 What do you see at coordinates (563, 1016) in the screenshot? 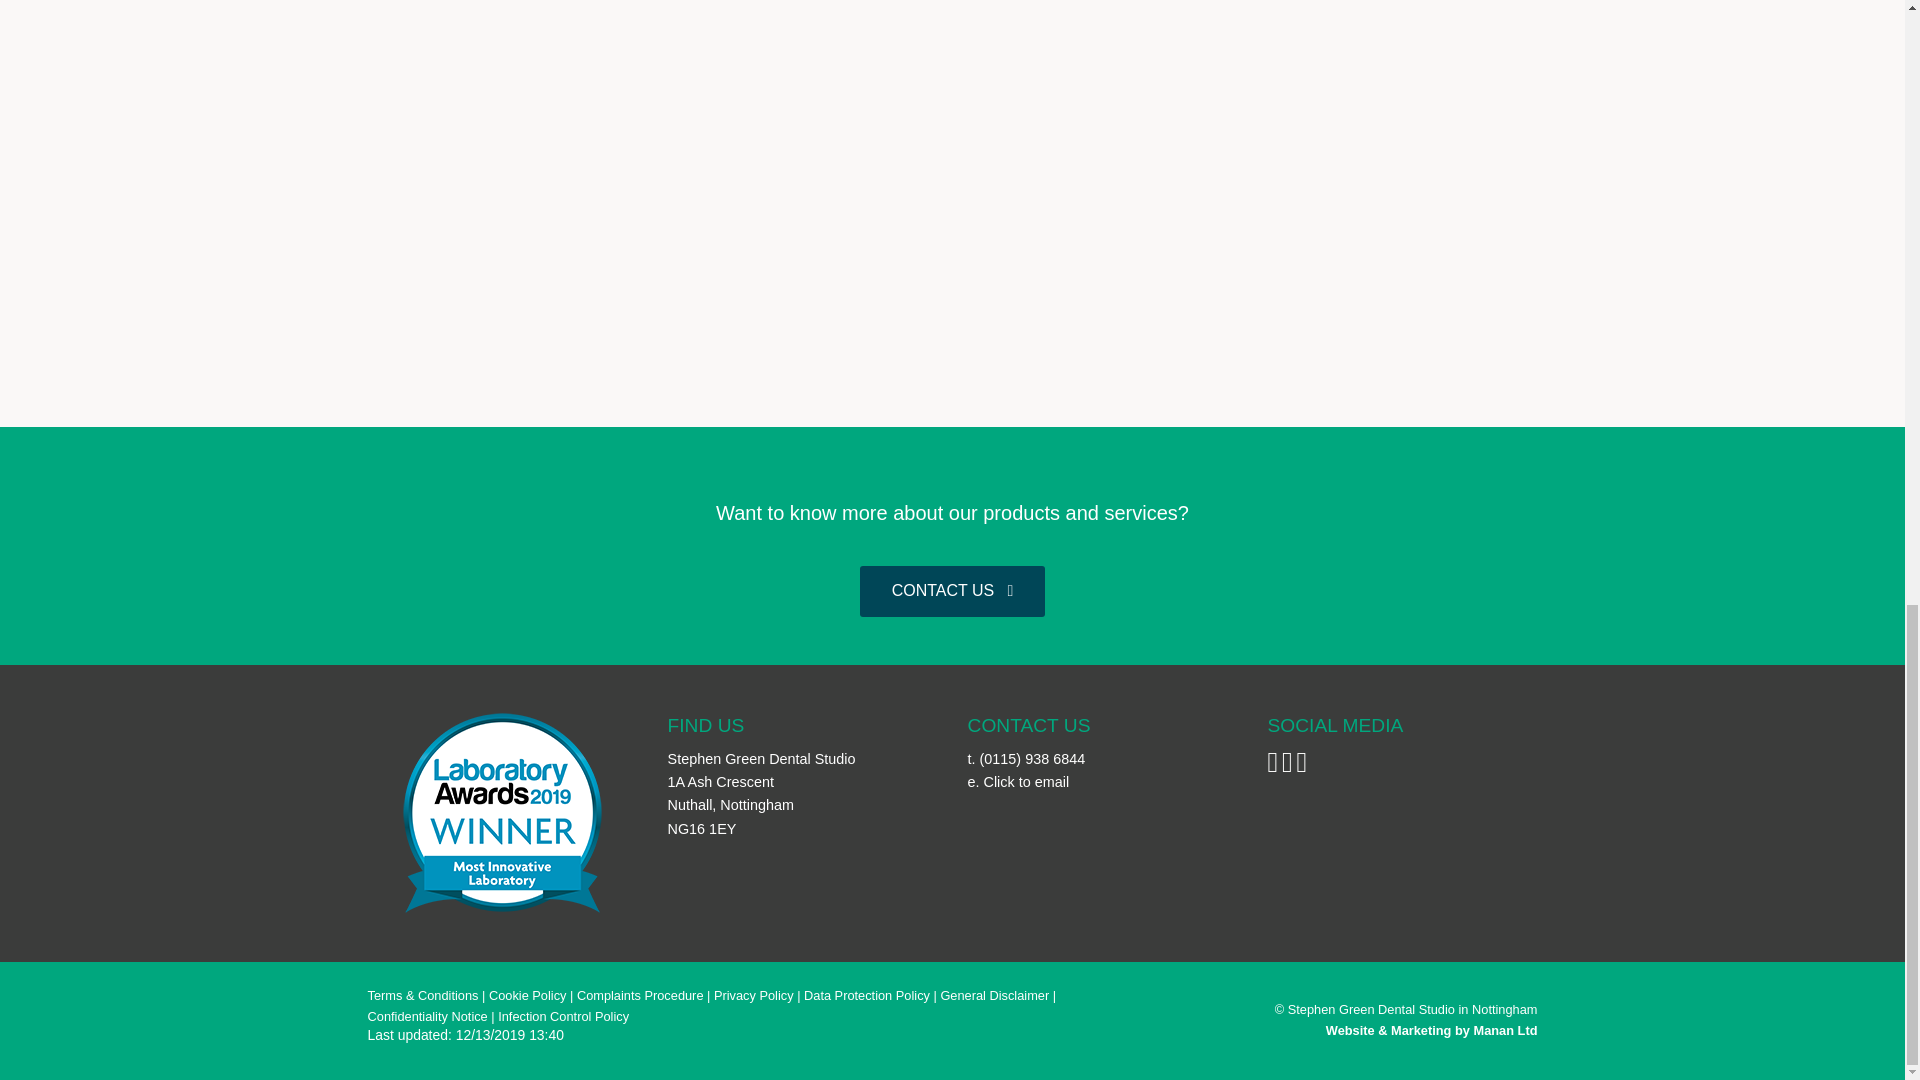
I see `INFECTION CONTROL POLICY` at bounding box center [563, 1016].